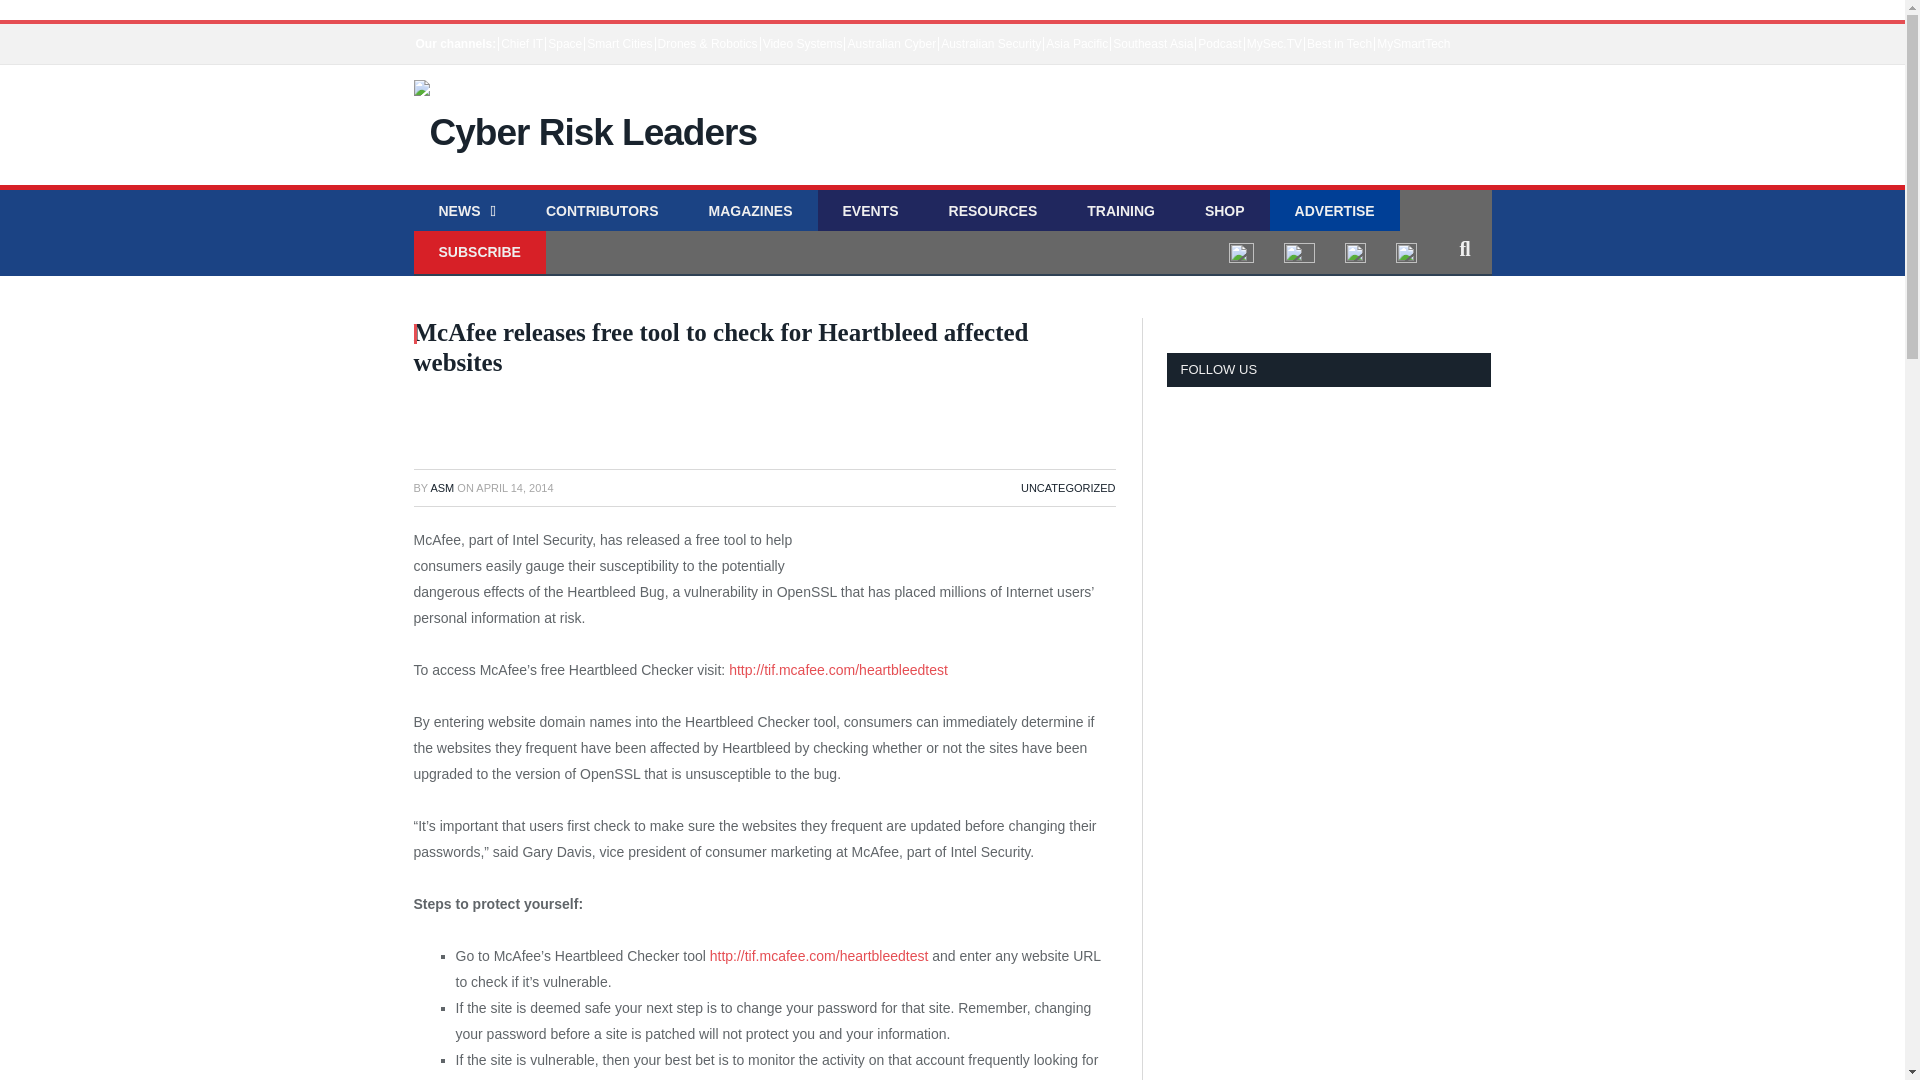 The image size is (1920, 1080). What do you see at coordinates (750, 212) in the screenshot?
I see `MAGAZINES` at bounding box center [750, 212].